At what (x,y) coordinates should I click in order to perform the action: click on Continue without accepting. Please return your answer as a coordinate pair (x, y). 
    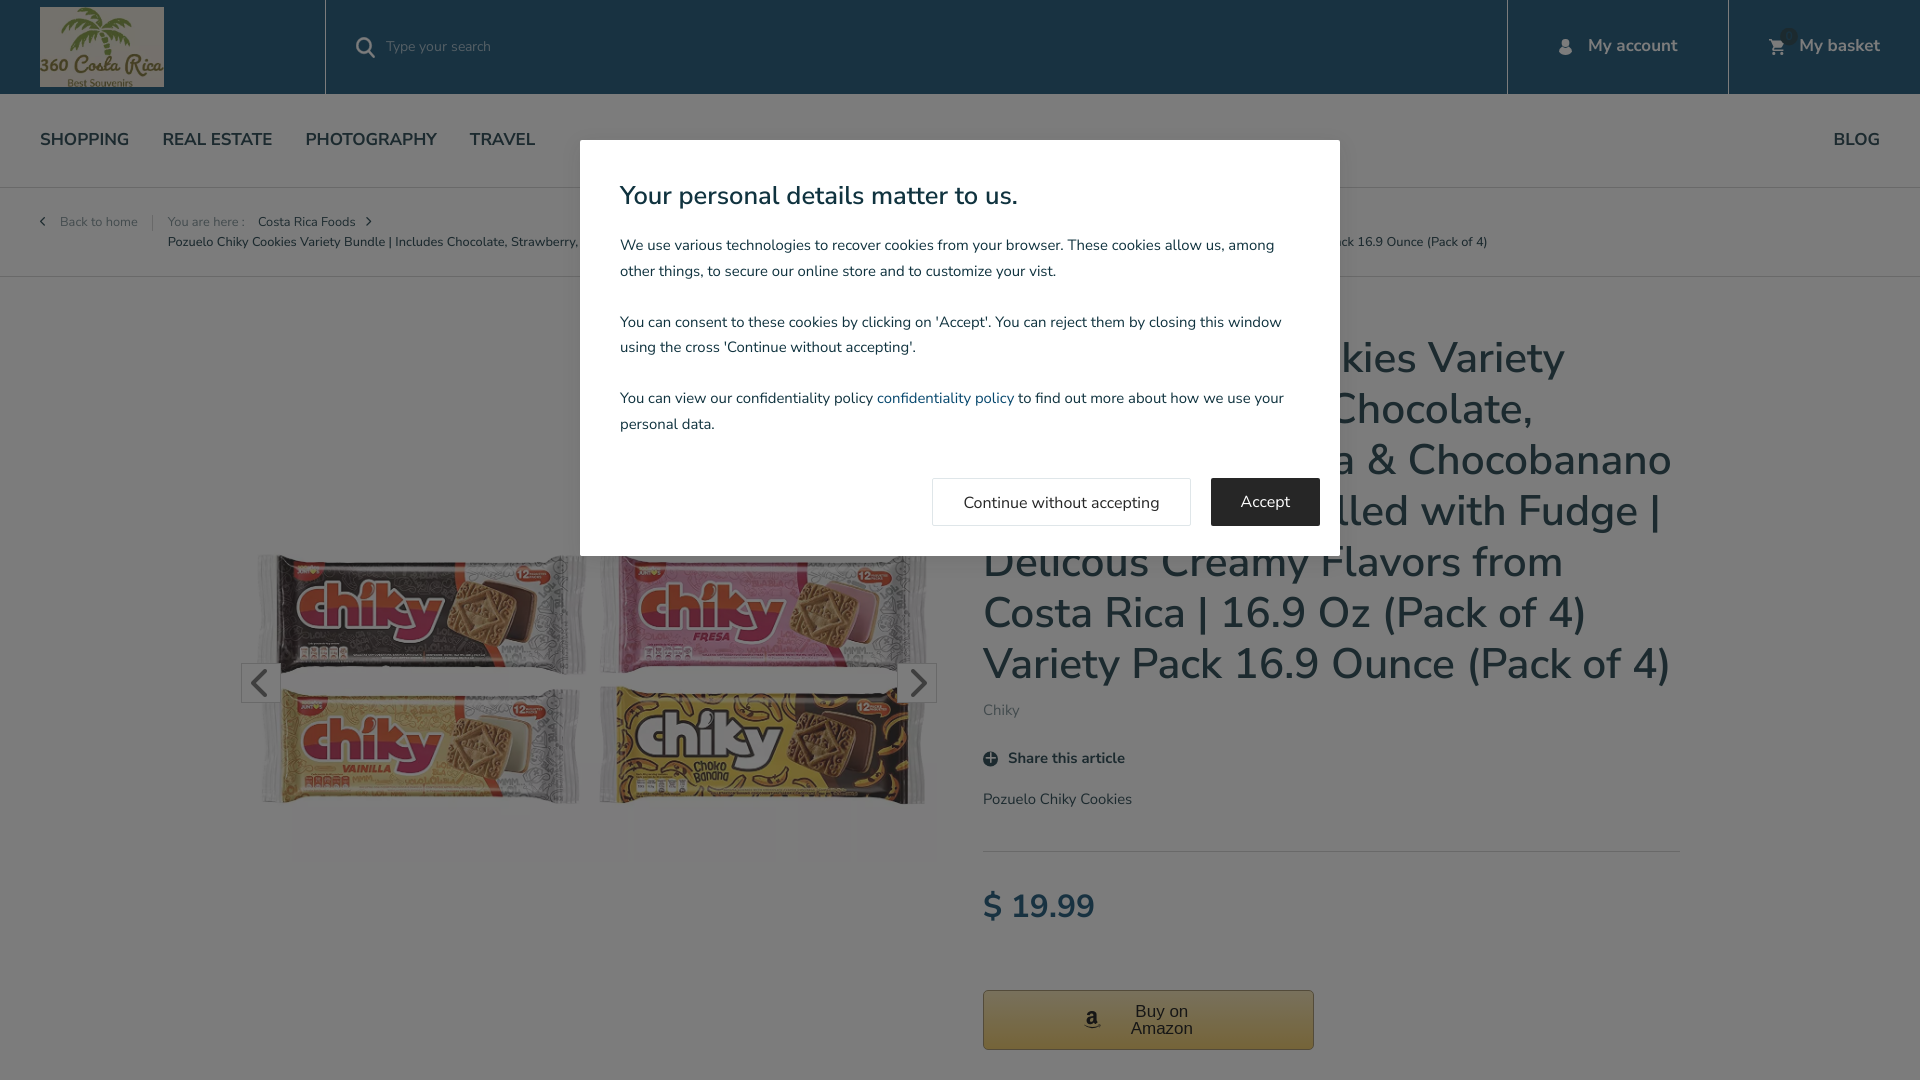
    Looking at the image, I should click on (1061, 502).